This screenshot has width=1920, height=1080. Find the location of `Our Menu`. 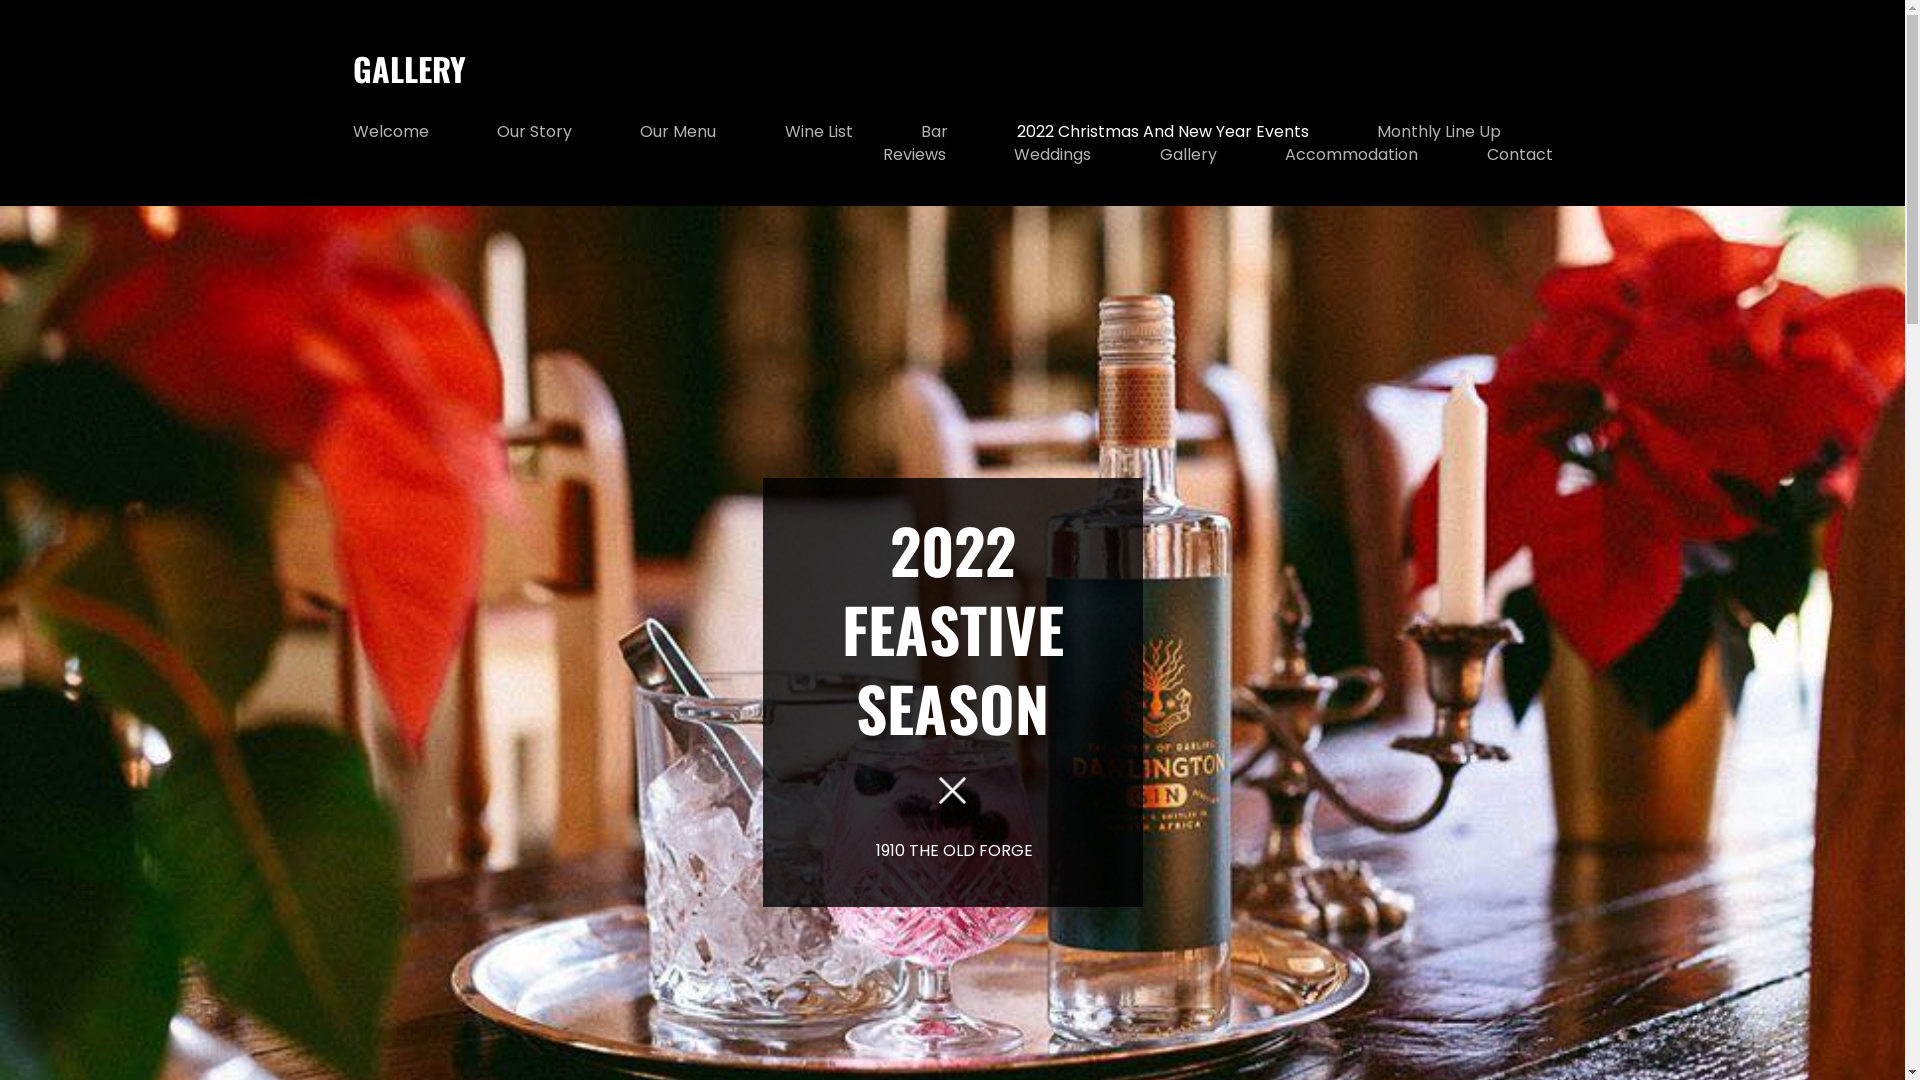

Our Menu is located at coordinates (678, 132).